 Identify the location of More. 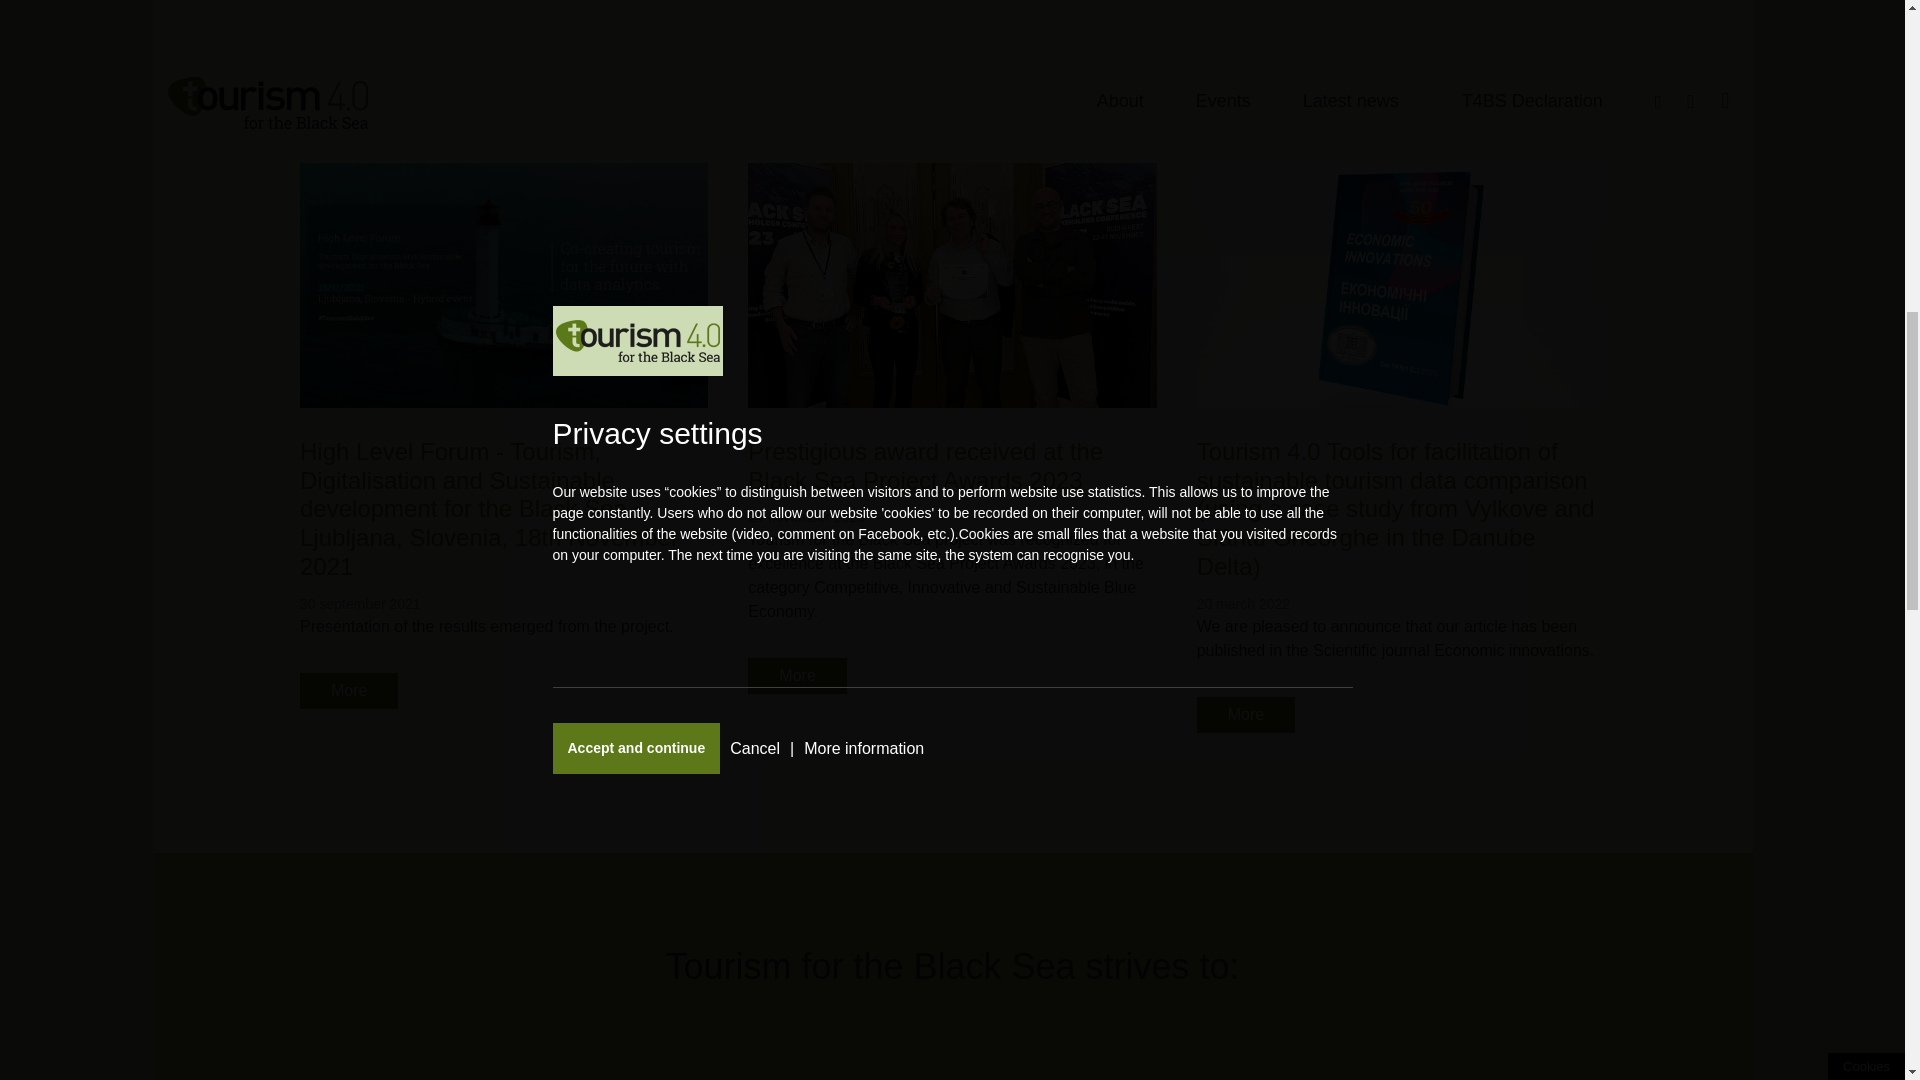
(1245, 714).